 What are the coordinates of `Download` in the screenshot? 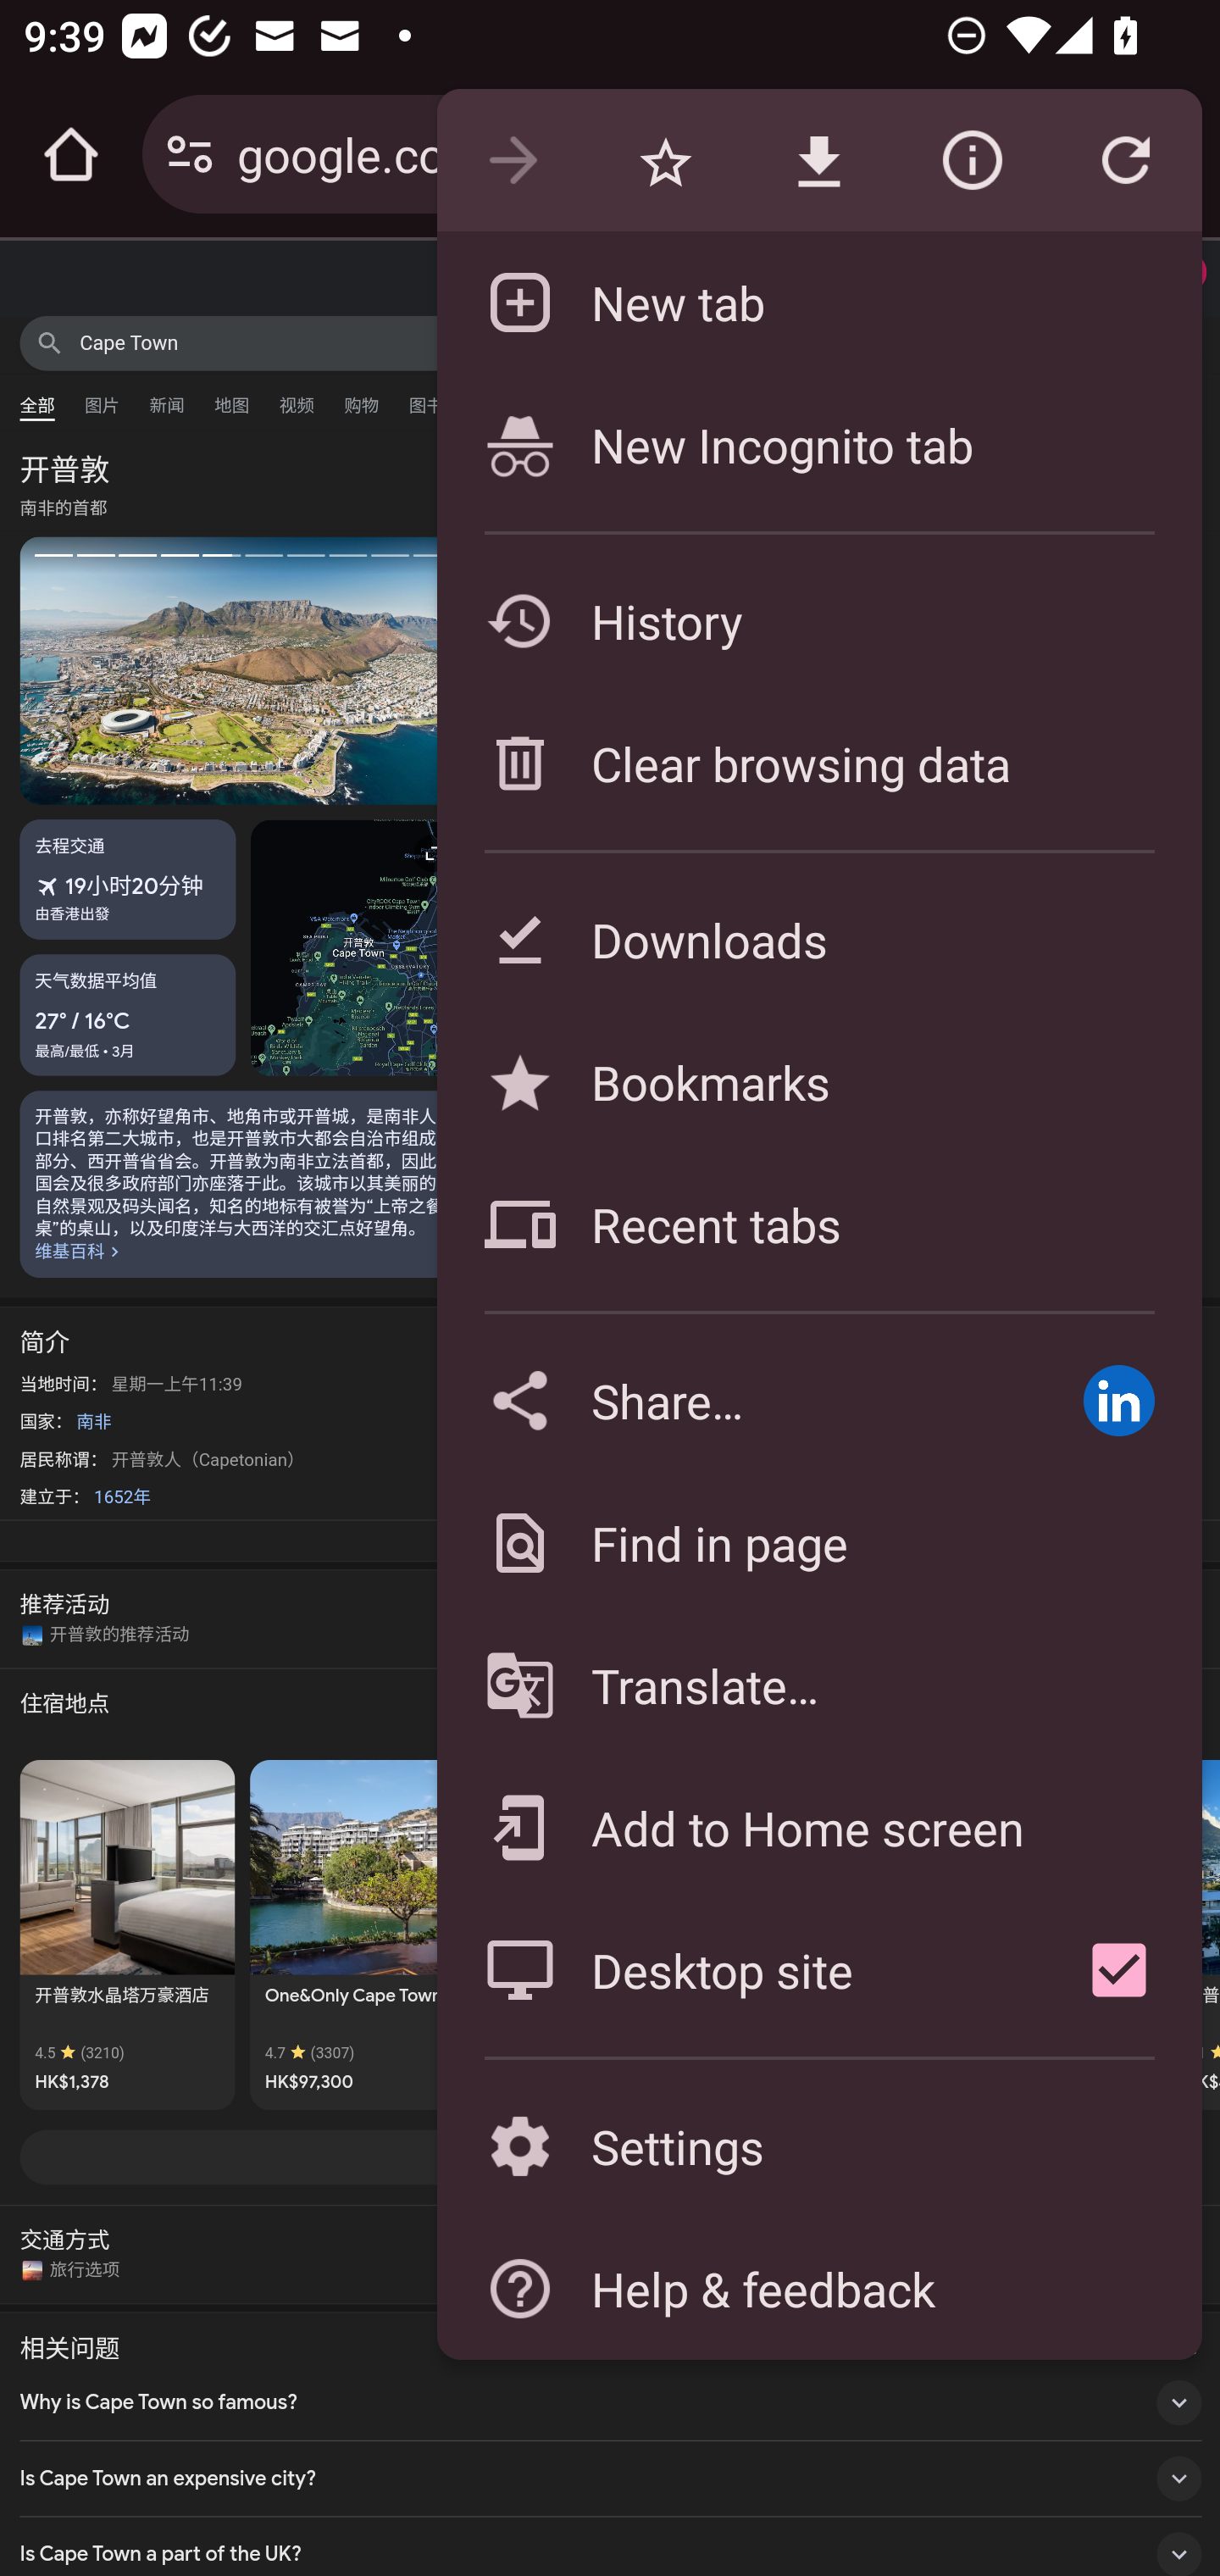 It's located at (818, 161).